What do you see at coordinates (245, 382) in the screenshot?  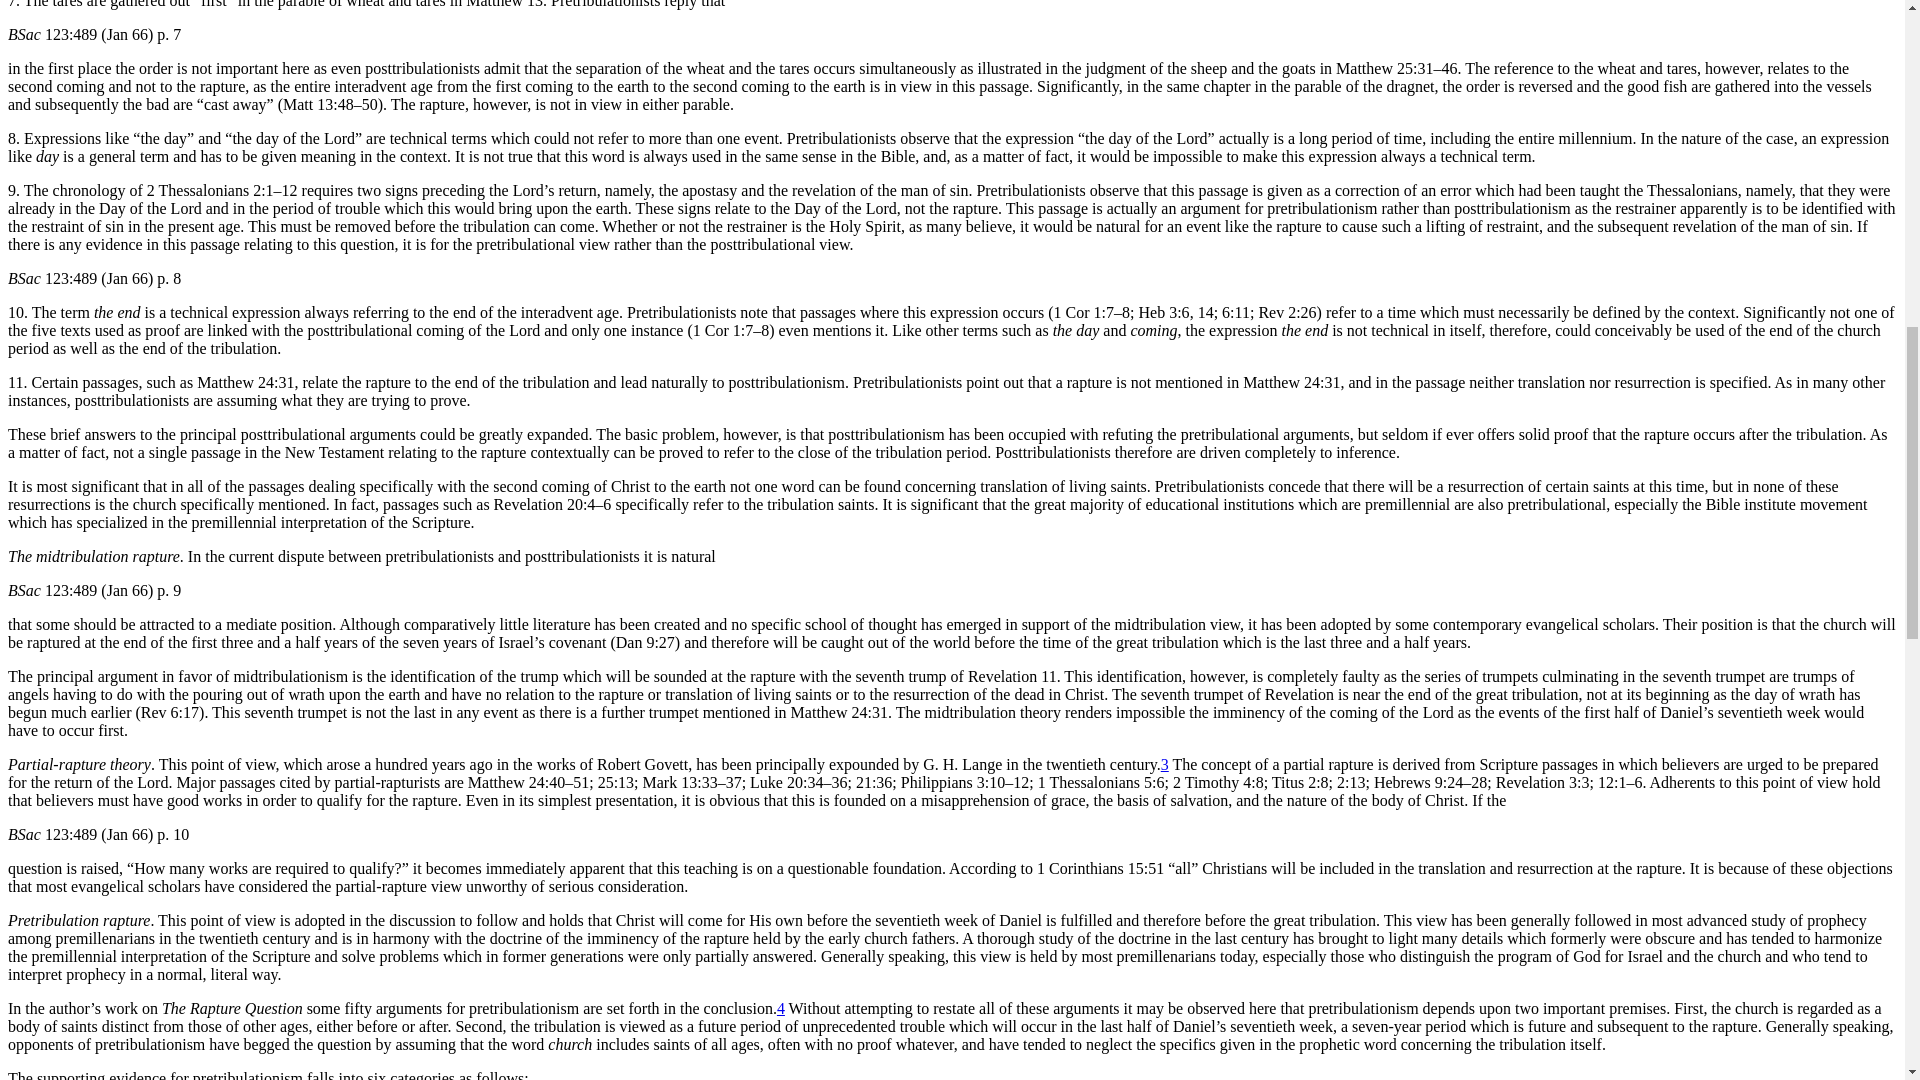 I see `Mt 24:31` at bounding box center [245, 382].